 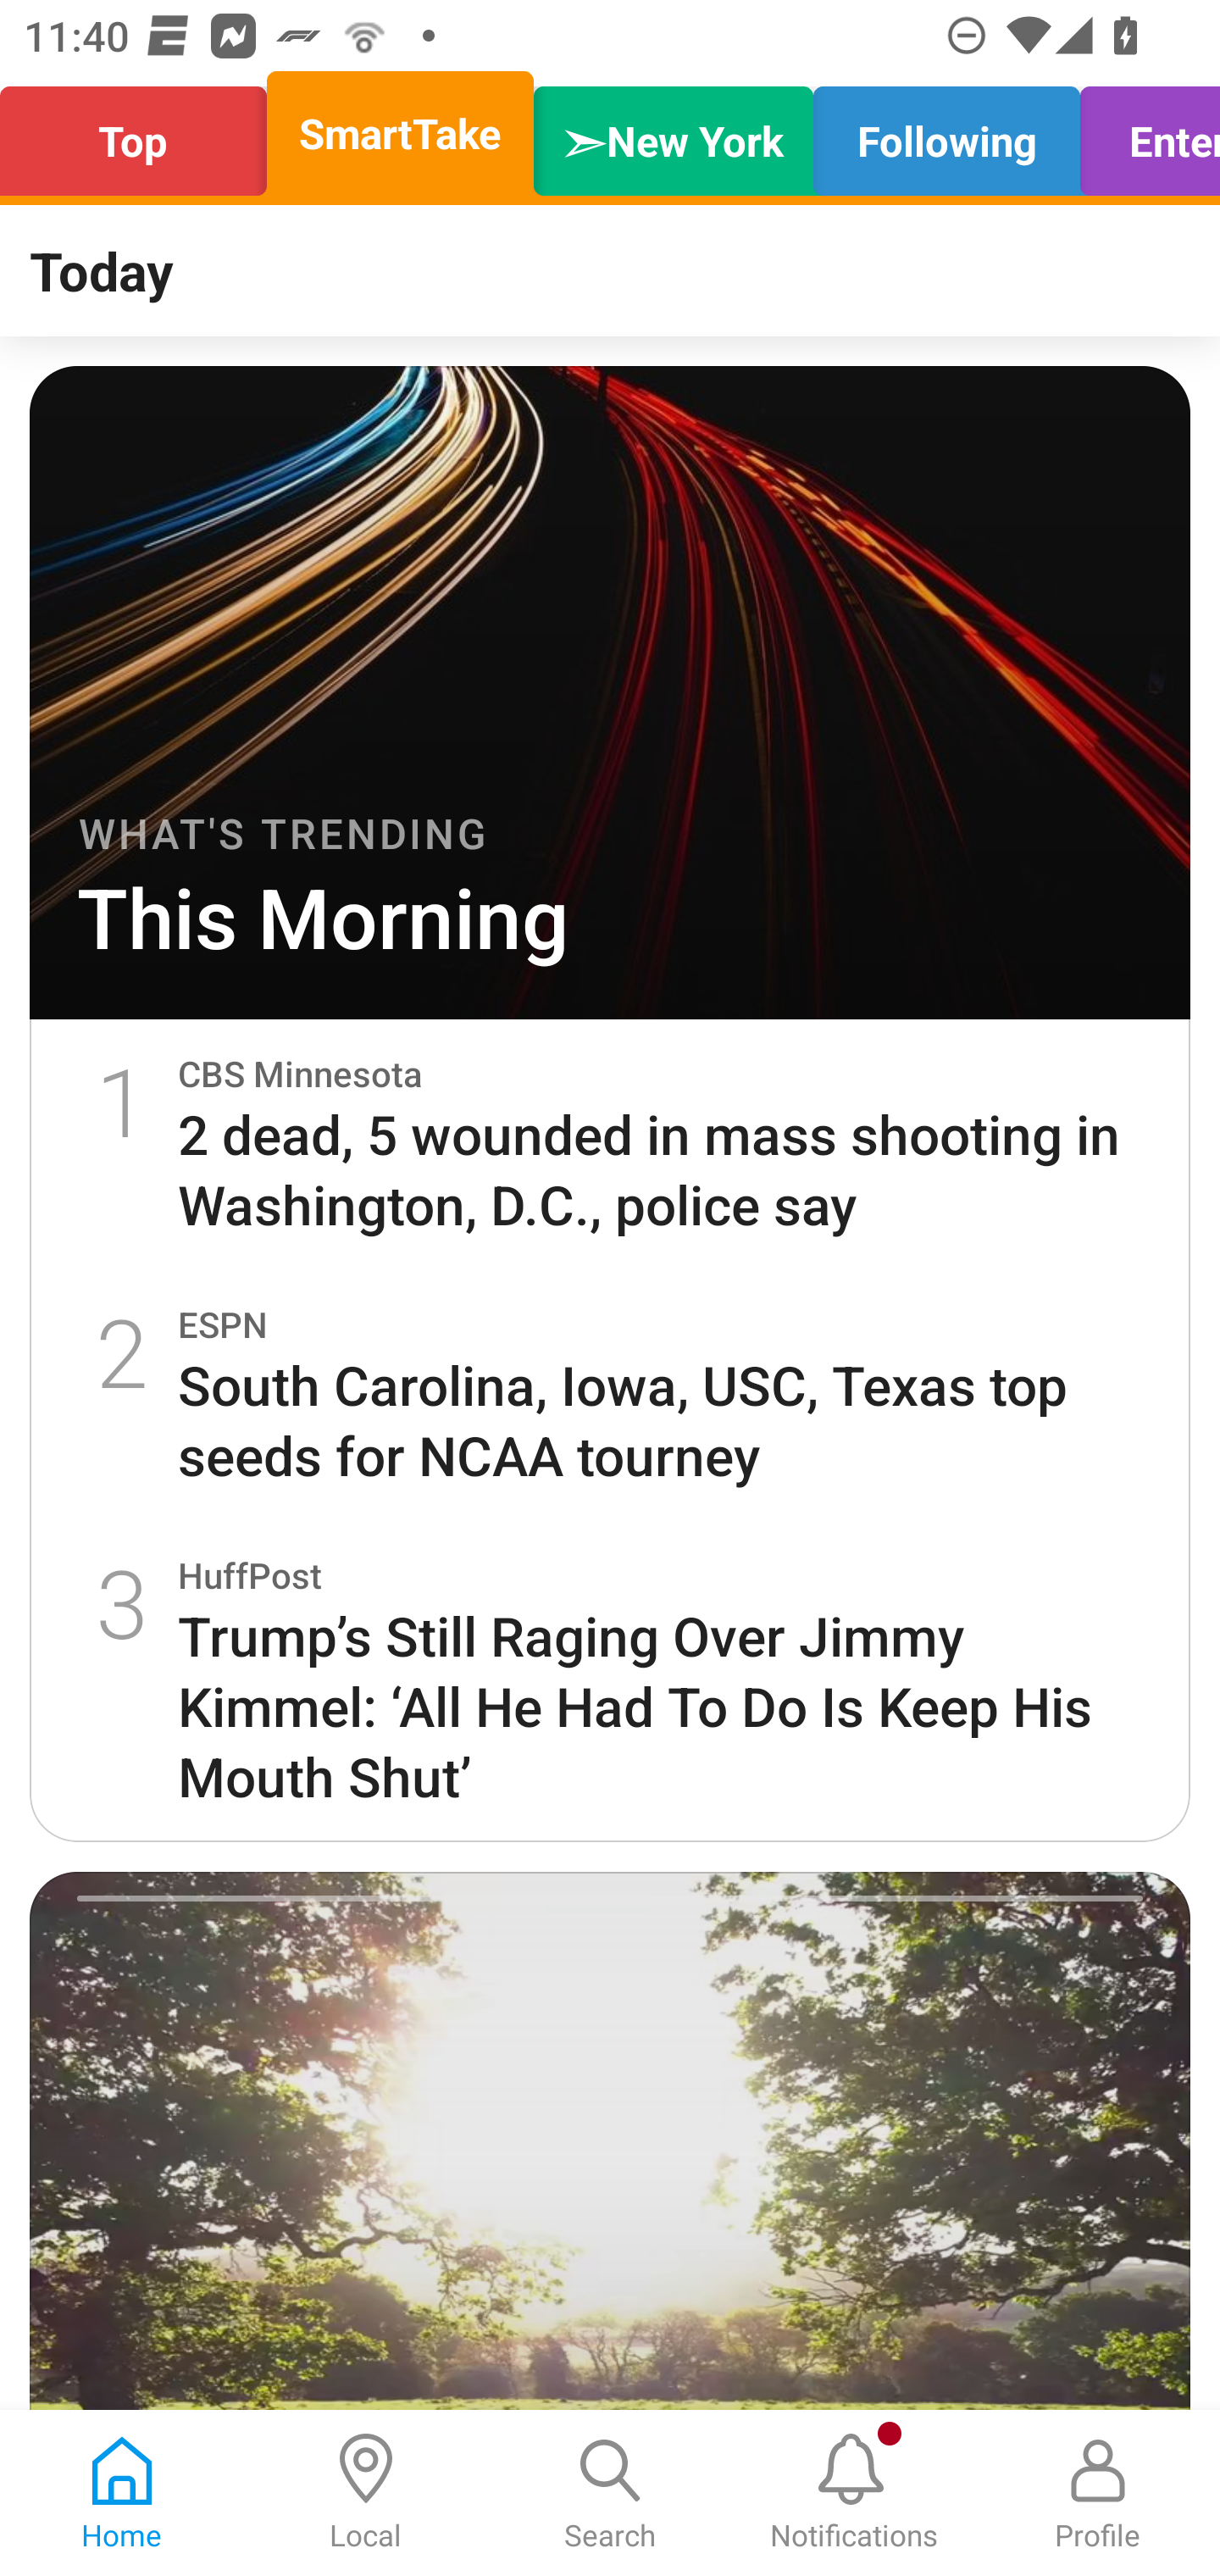 I want to click on ➣New York, so click(x=673, y=134).